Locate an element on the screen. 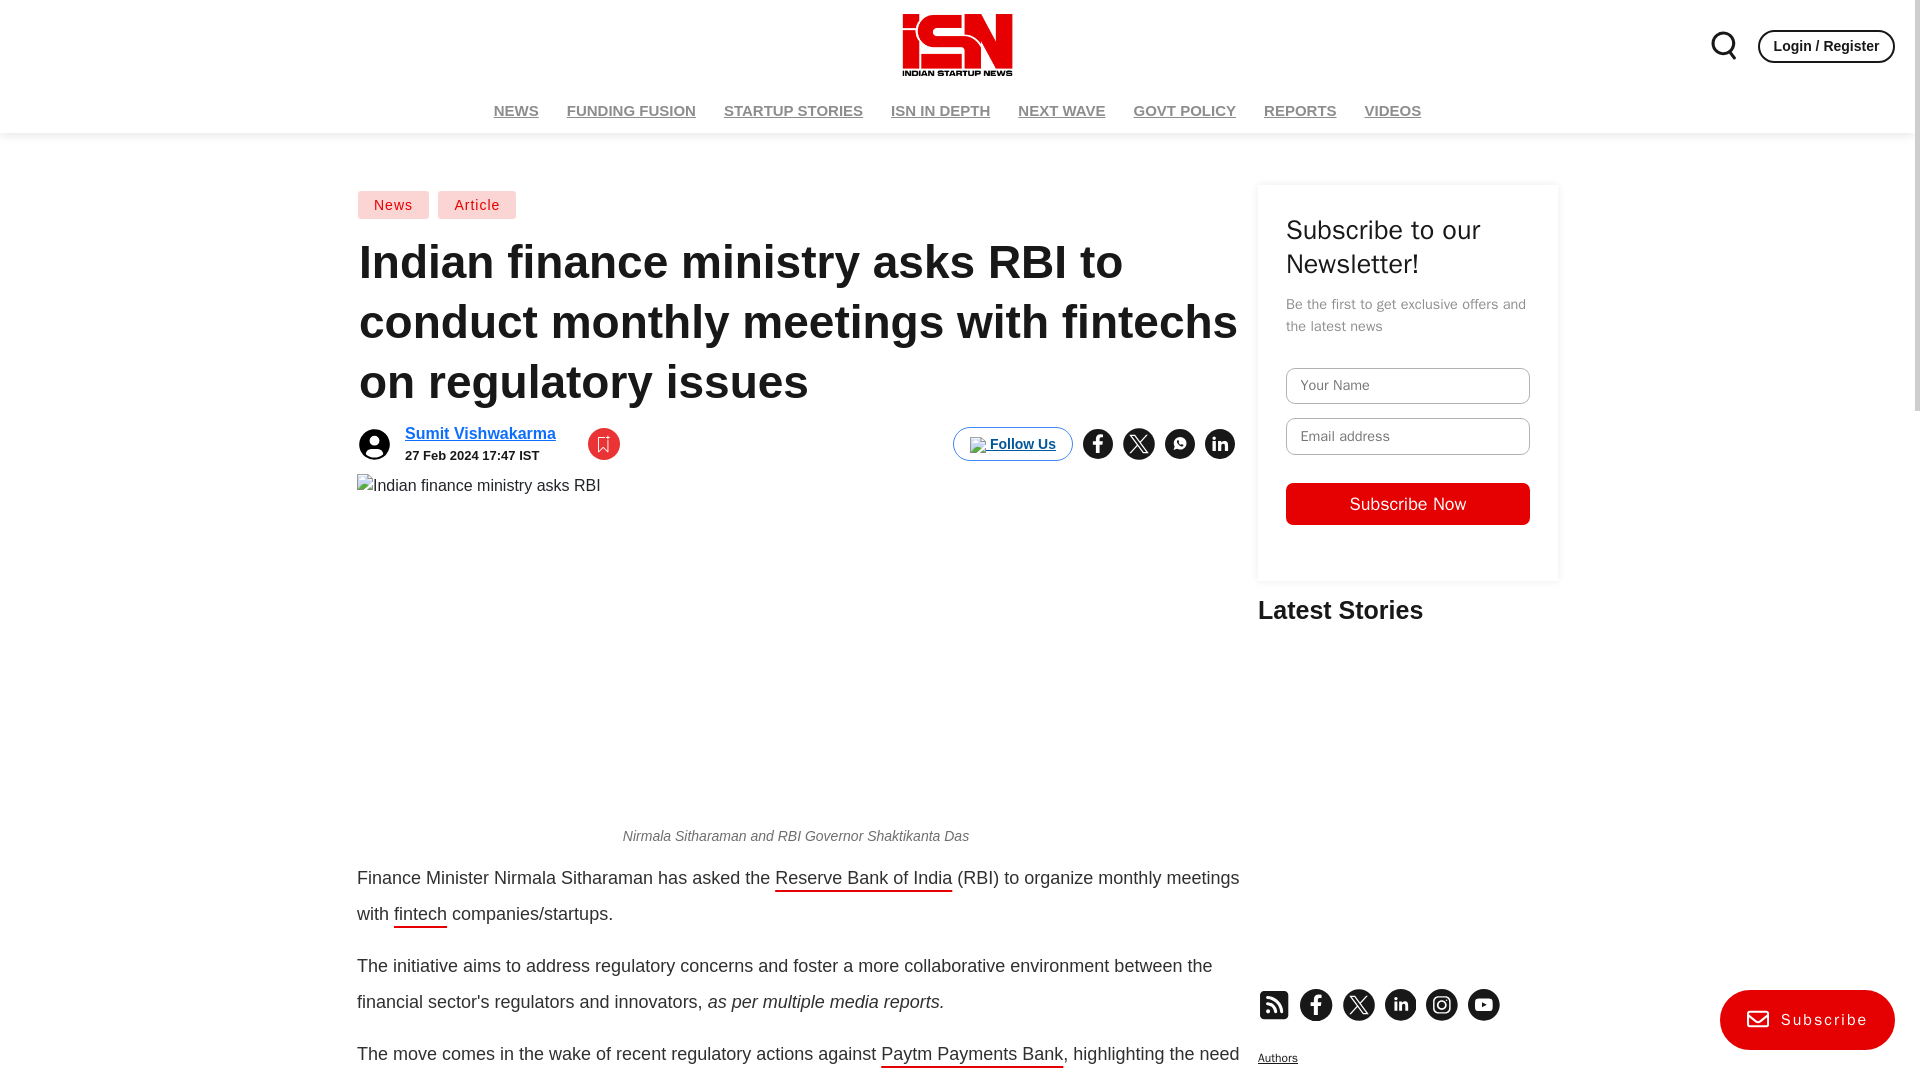 This screenshot has height=1080, width=1920. Follow Us is located at coordinates (1012, 444).